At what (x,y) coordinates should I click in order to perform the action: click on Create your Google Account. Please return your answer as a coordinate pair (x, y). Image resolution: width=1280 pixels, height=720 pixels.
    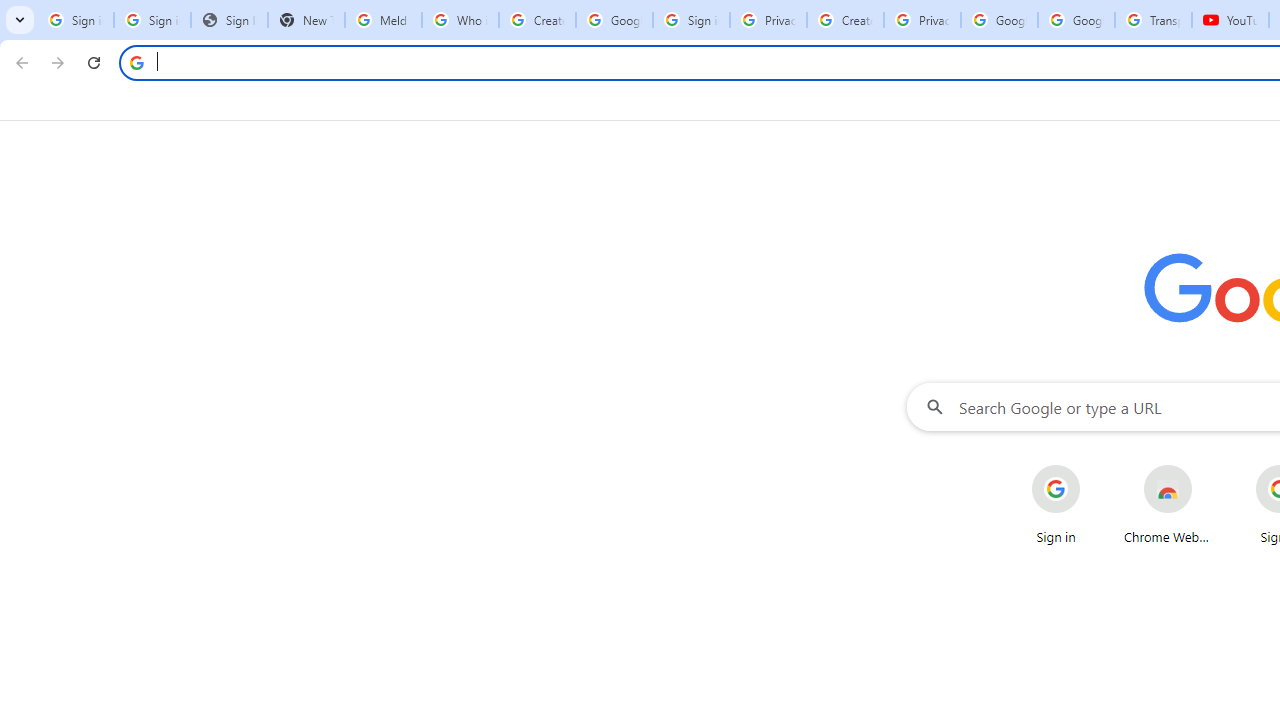
    Looking at the image, I should click on (537, 20).